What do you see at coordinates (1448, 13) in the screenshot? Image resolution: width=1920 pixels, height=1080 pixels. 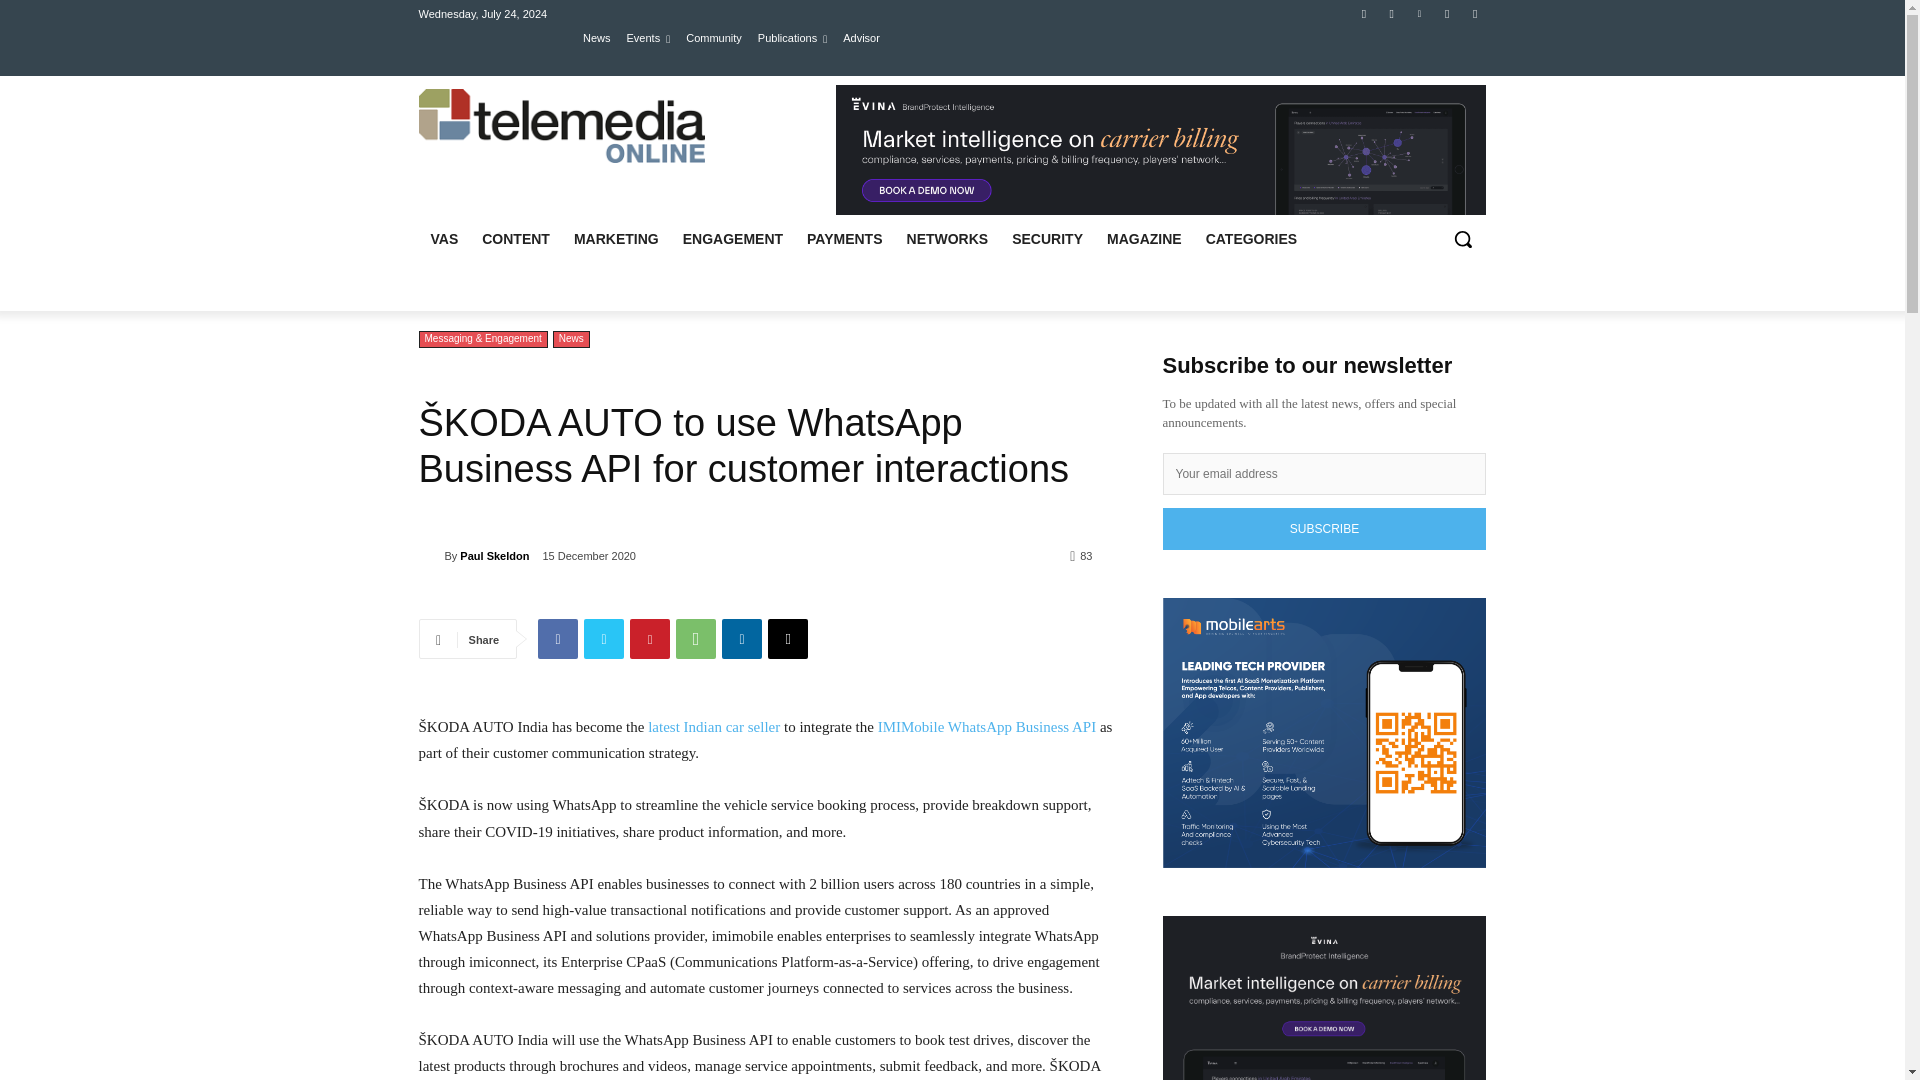 I see `Youtube` at bounding box center [1448, 13].